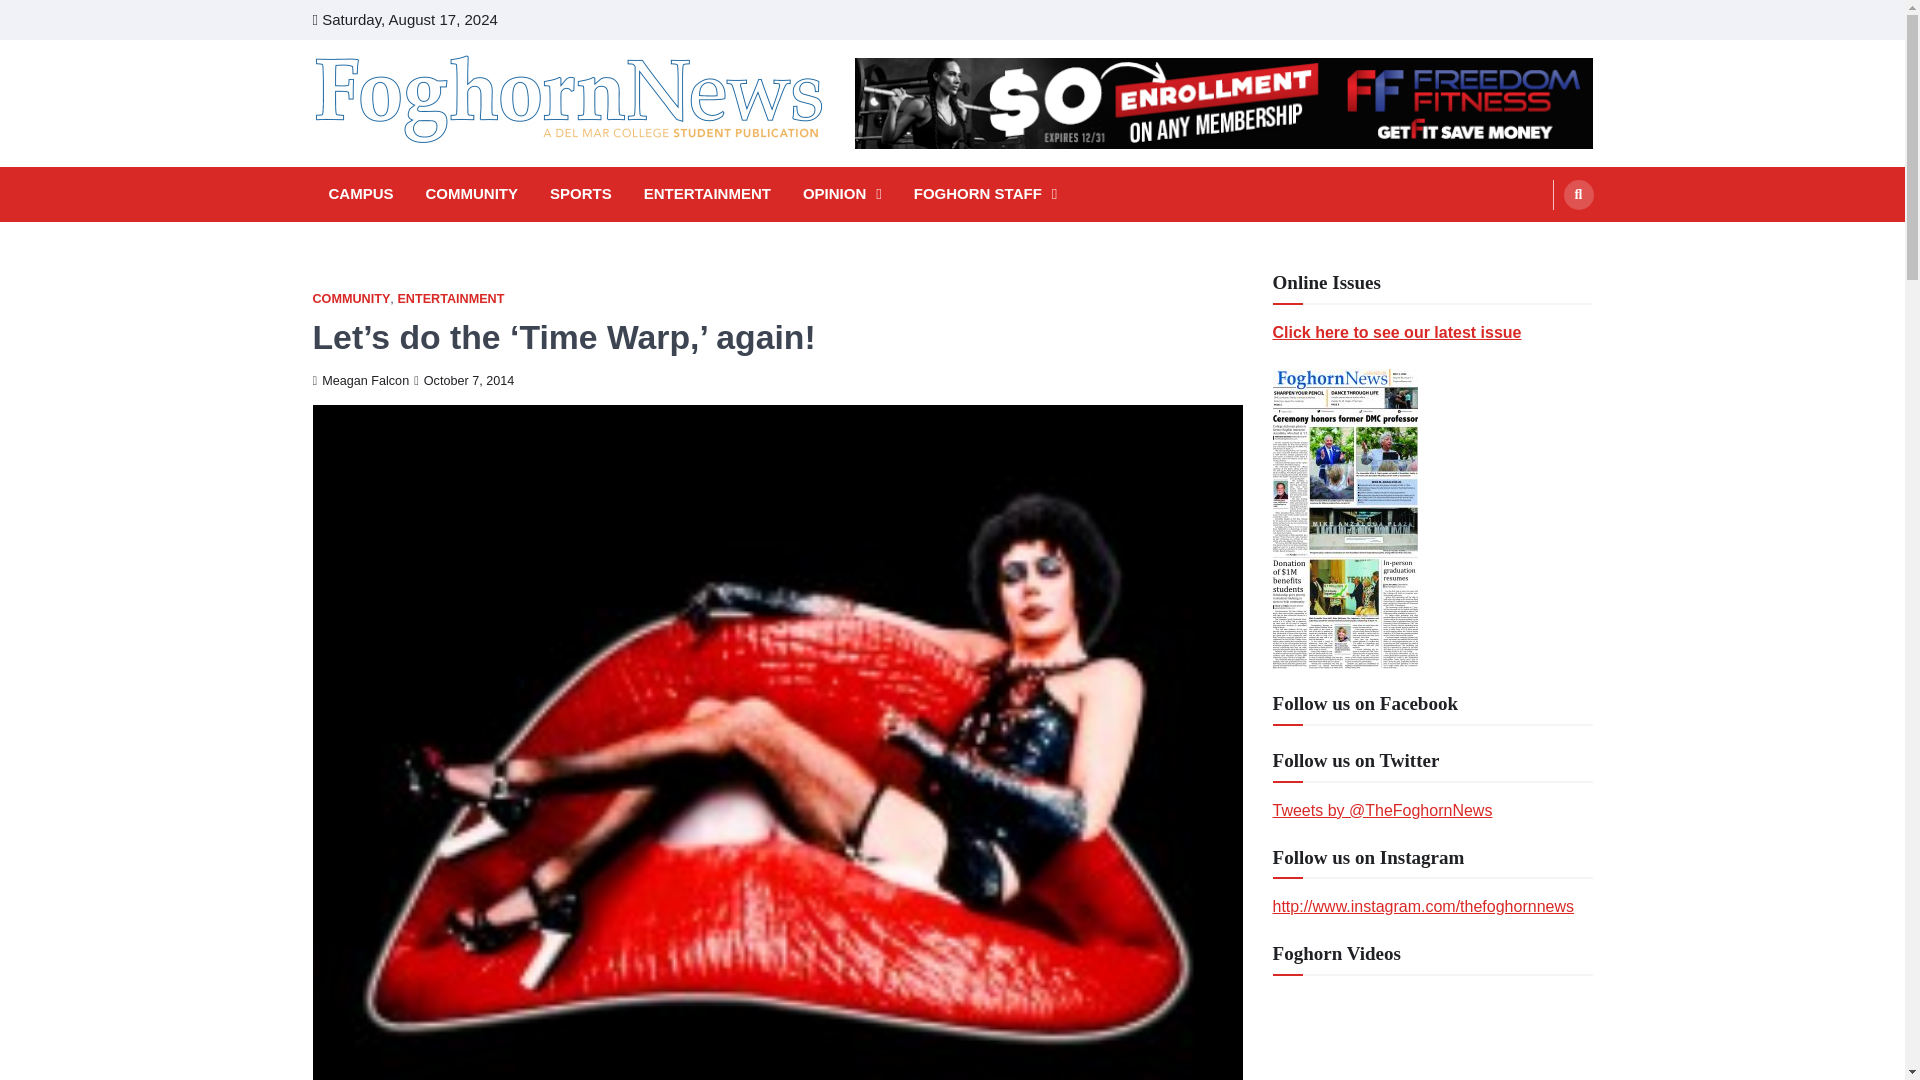 This screenshot has height=1080, width=1920. Describe the element at coordinates (1578, 194) in the screenshot. I see `Search` at that location.